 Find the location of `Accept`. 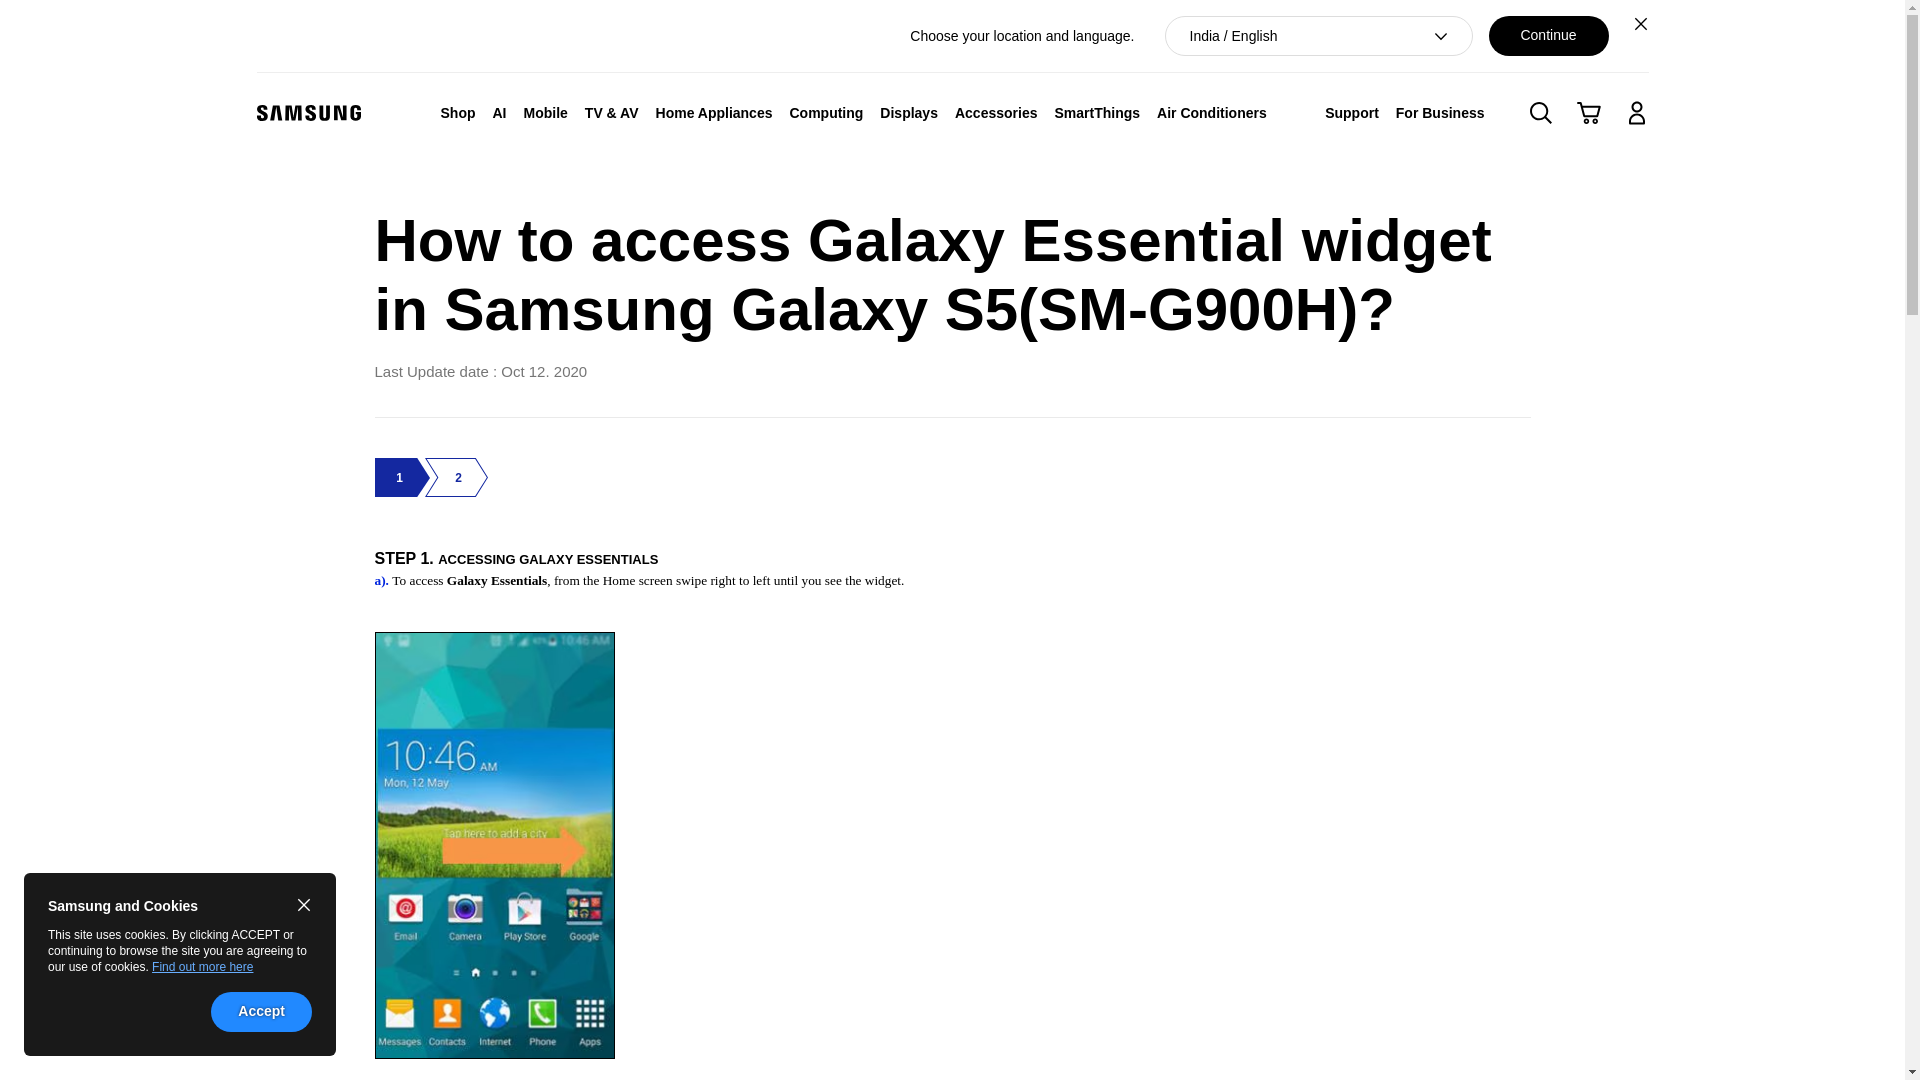

Accept is located at coordinates (261, 1012).